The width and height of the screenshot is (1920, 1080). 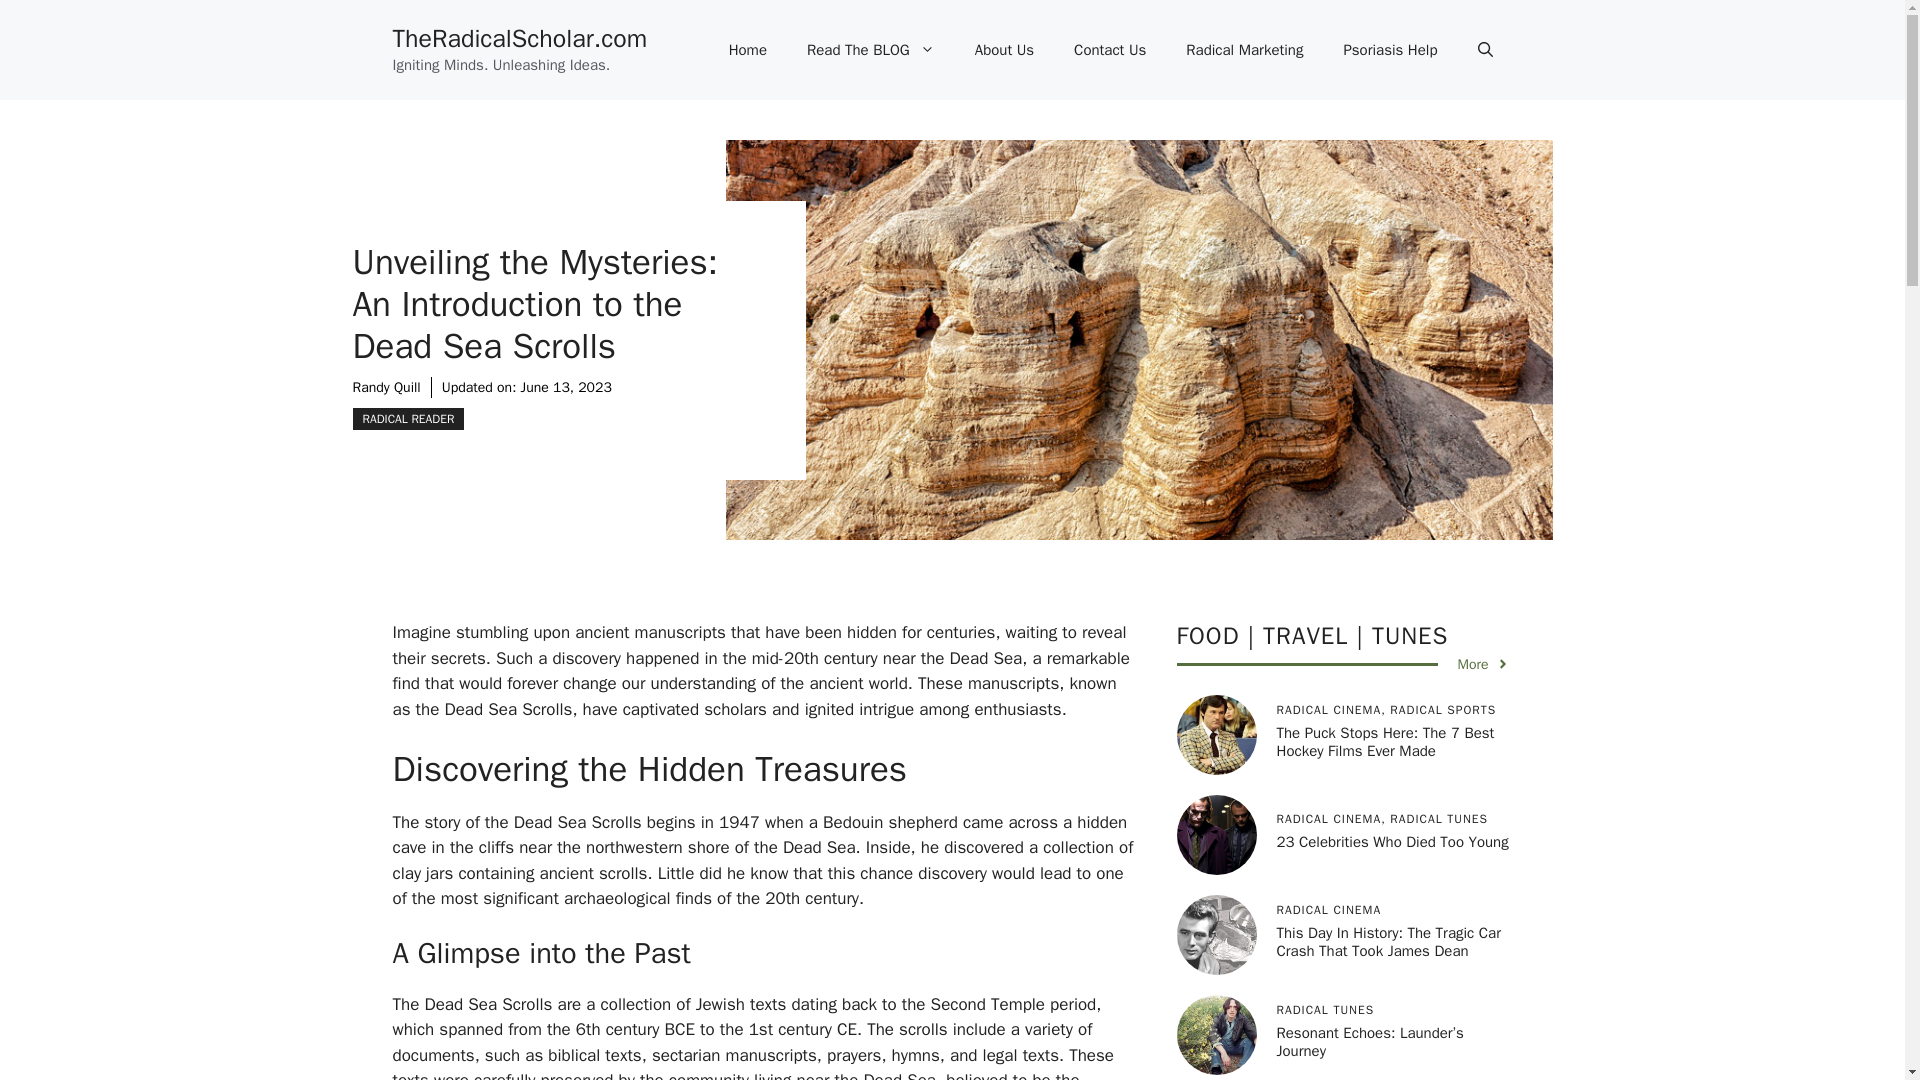 I want to click on Radical Marketing, so click(x=1244, y=50).